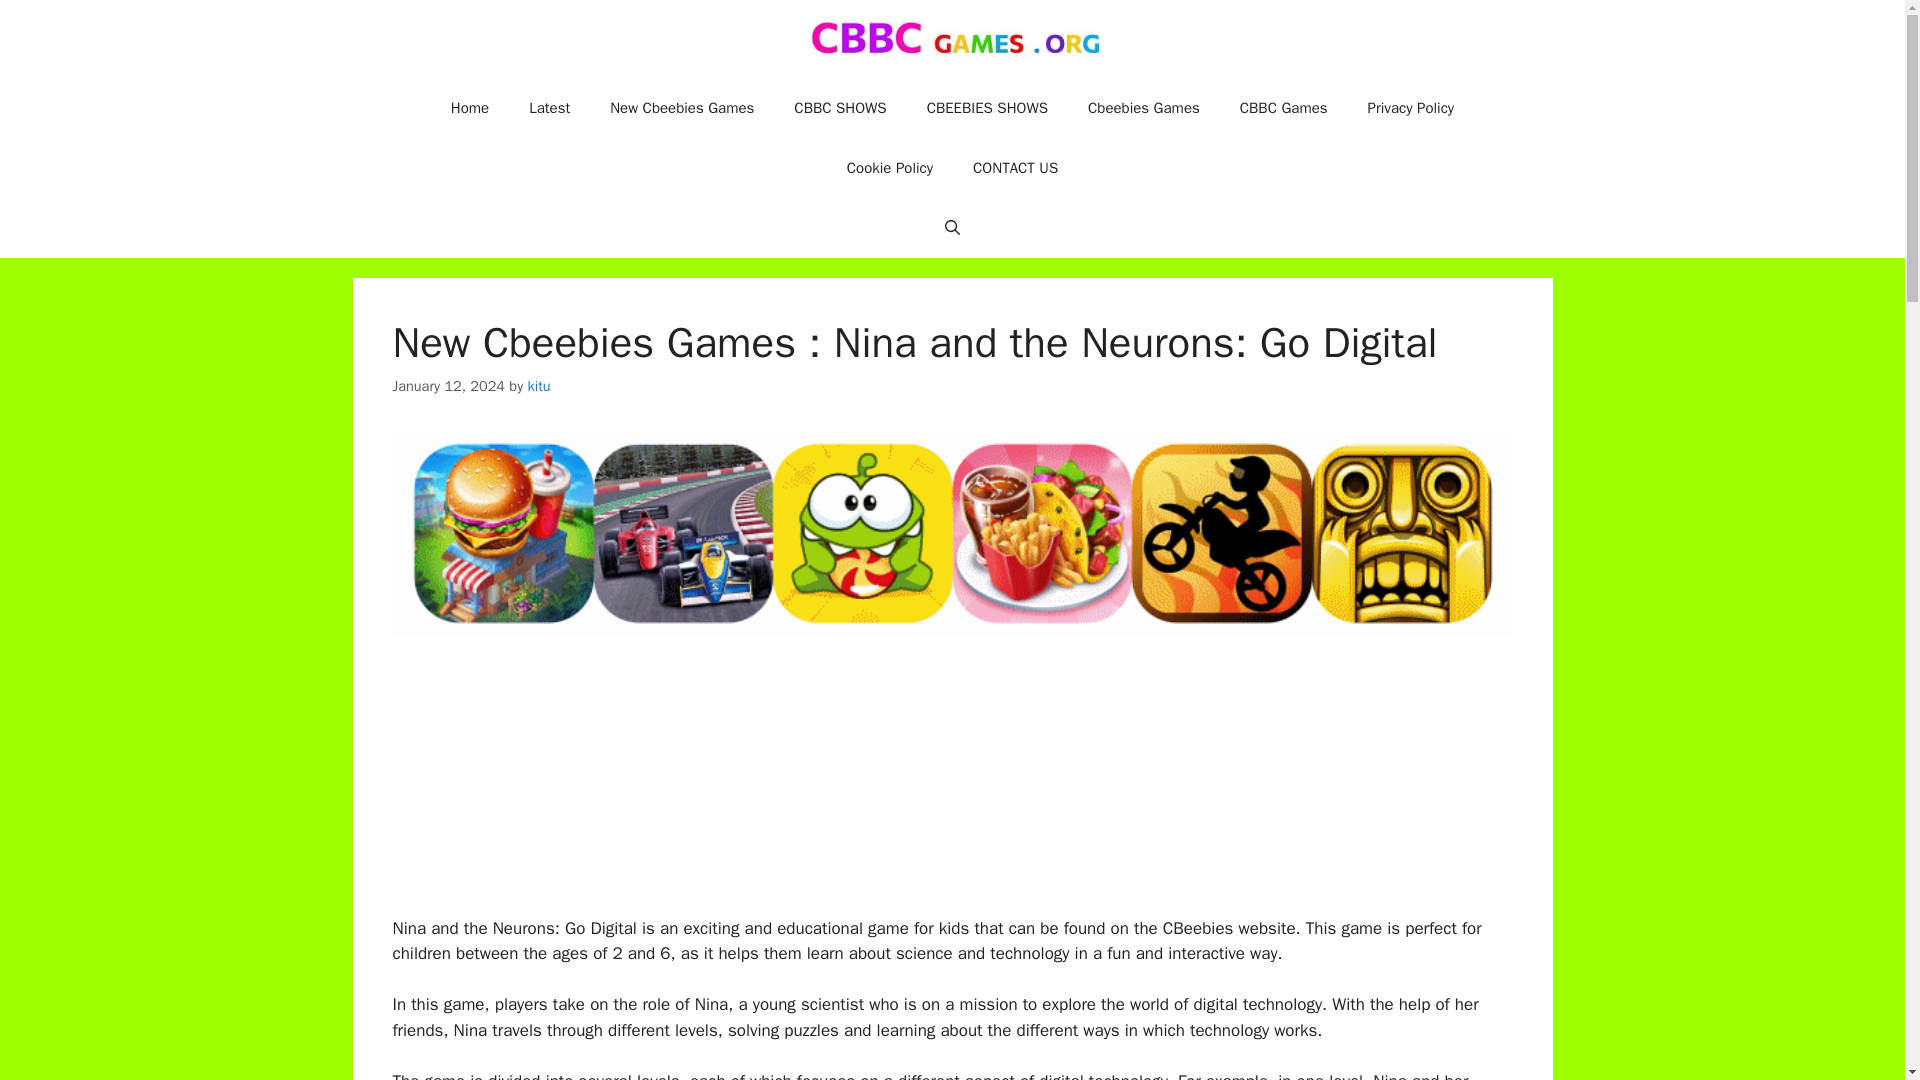 Image resolution: width=1920 pixels, height=1080 pixels. I want to click on CBBC Games, so click(1283, 108).